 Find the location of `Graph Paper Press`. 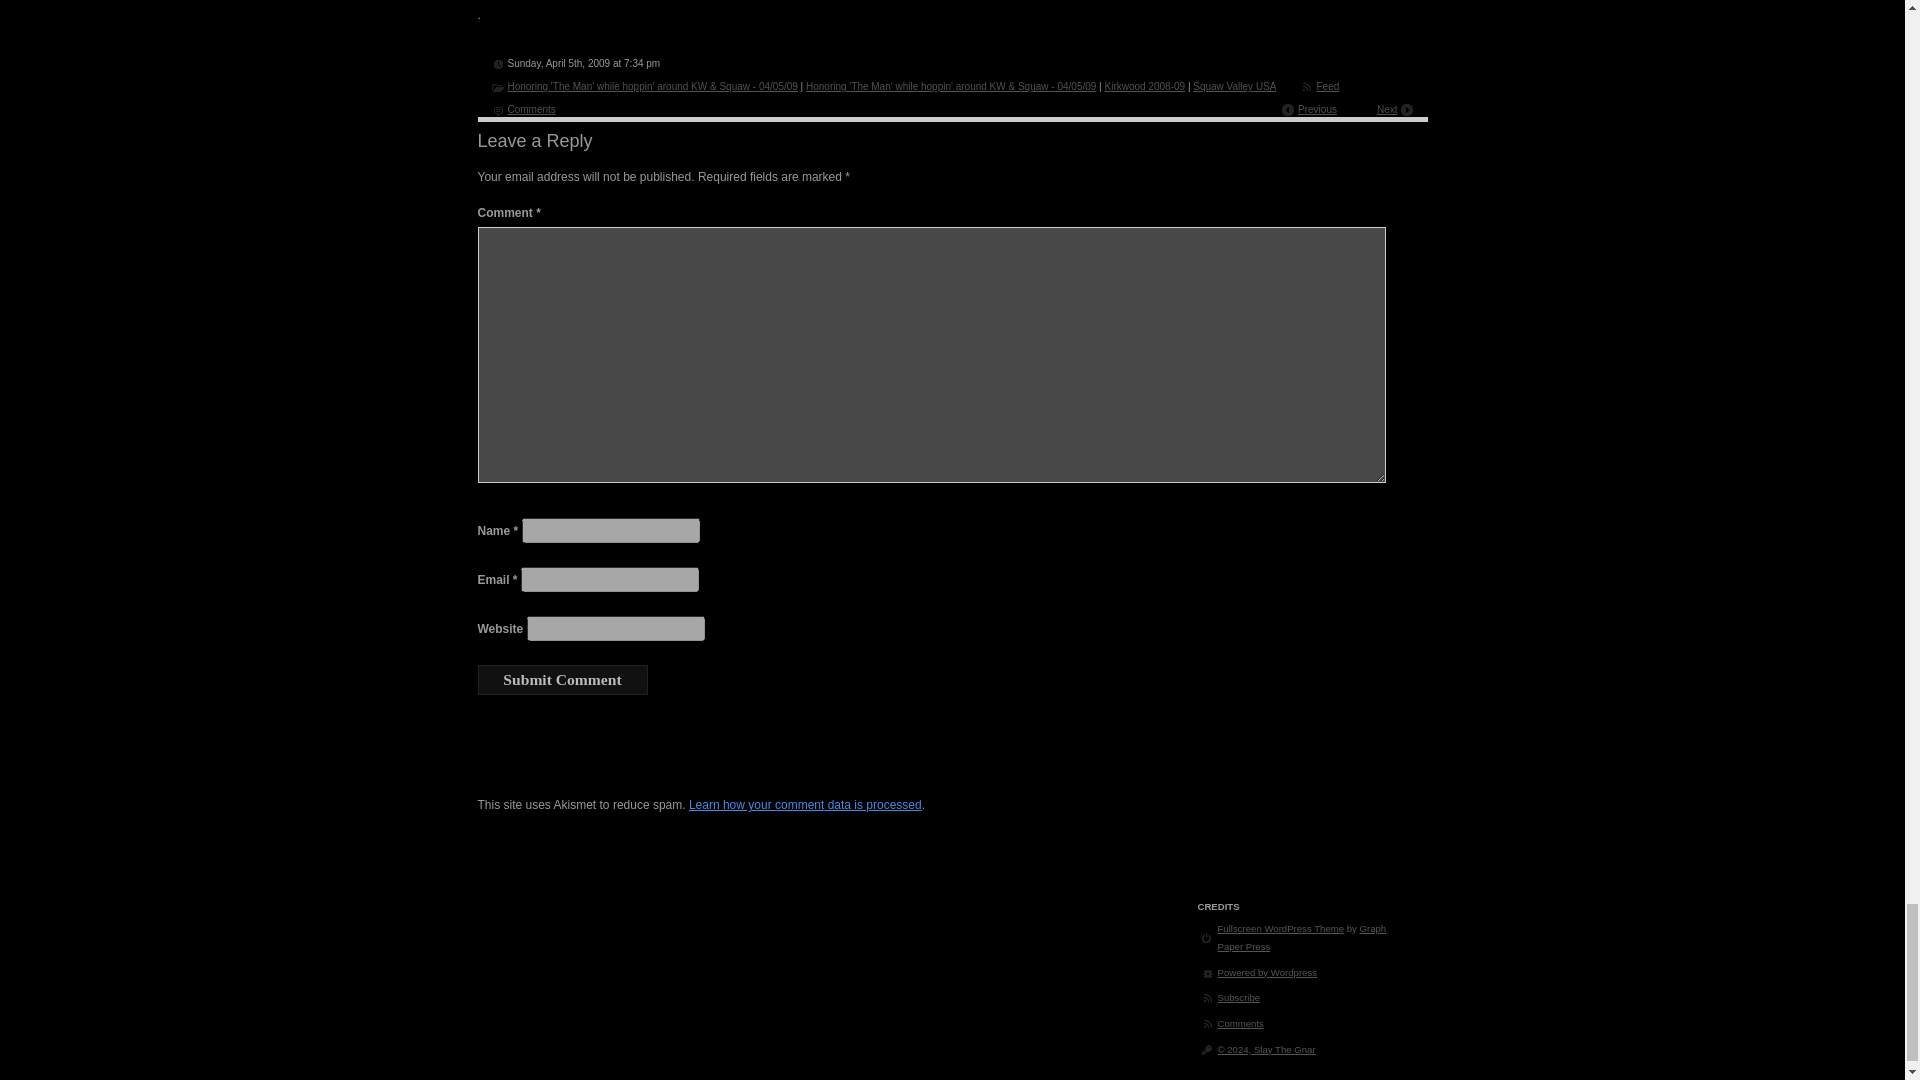

Graph Paper Press is located at coordinates (1302, 937).